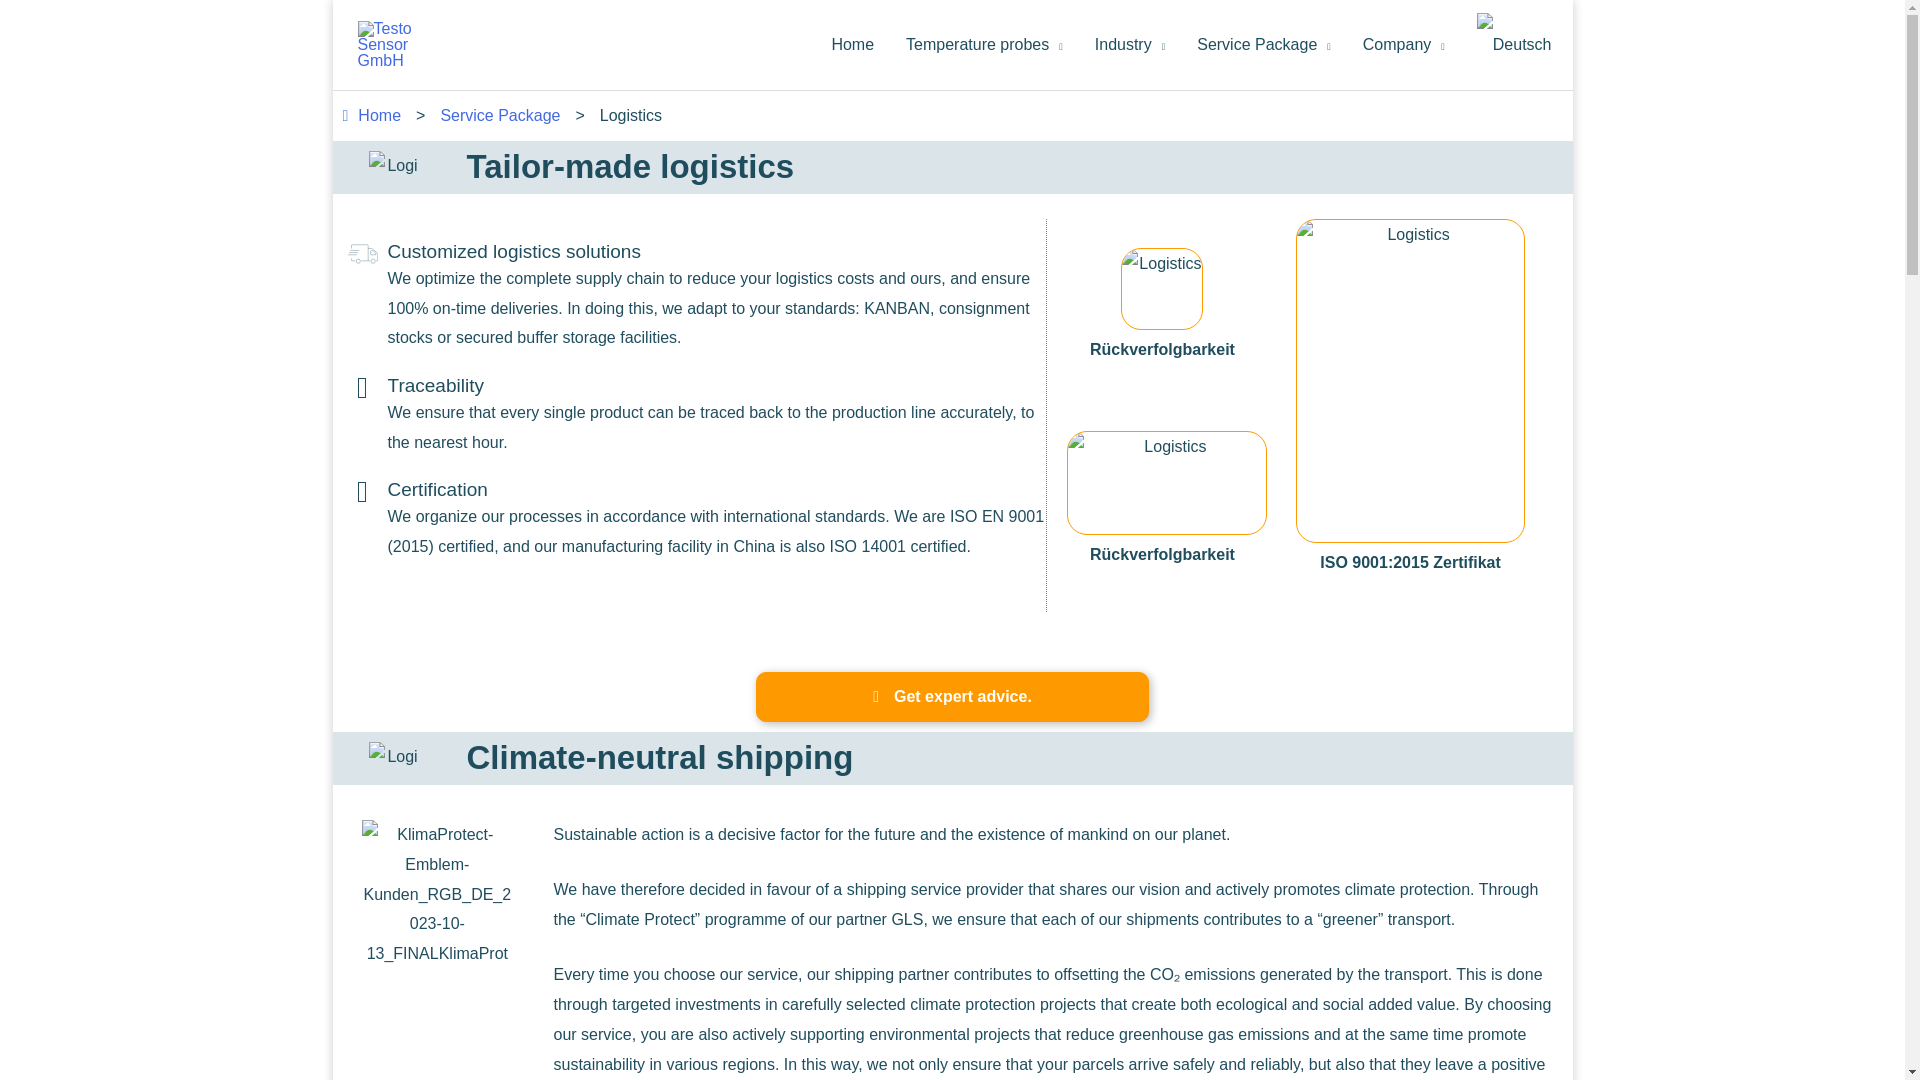  Describe the element at coordinates (1167, 482) in the screenshot. I see `Logistics` at that location.